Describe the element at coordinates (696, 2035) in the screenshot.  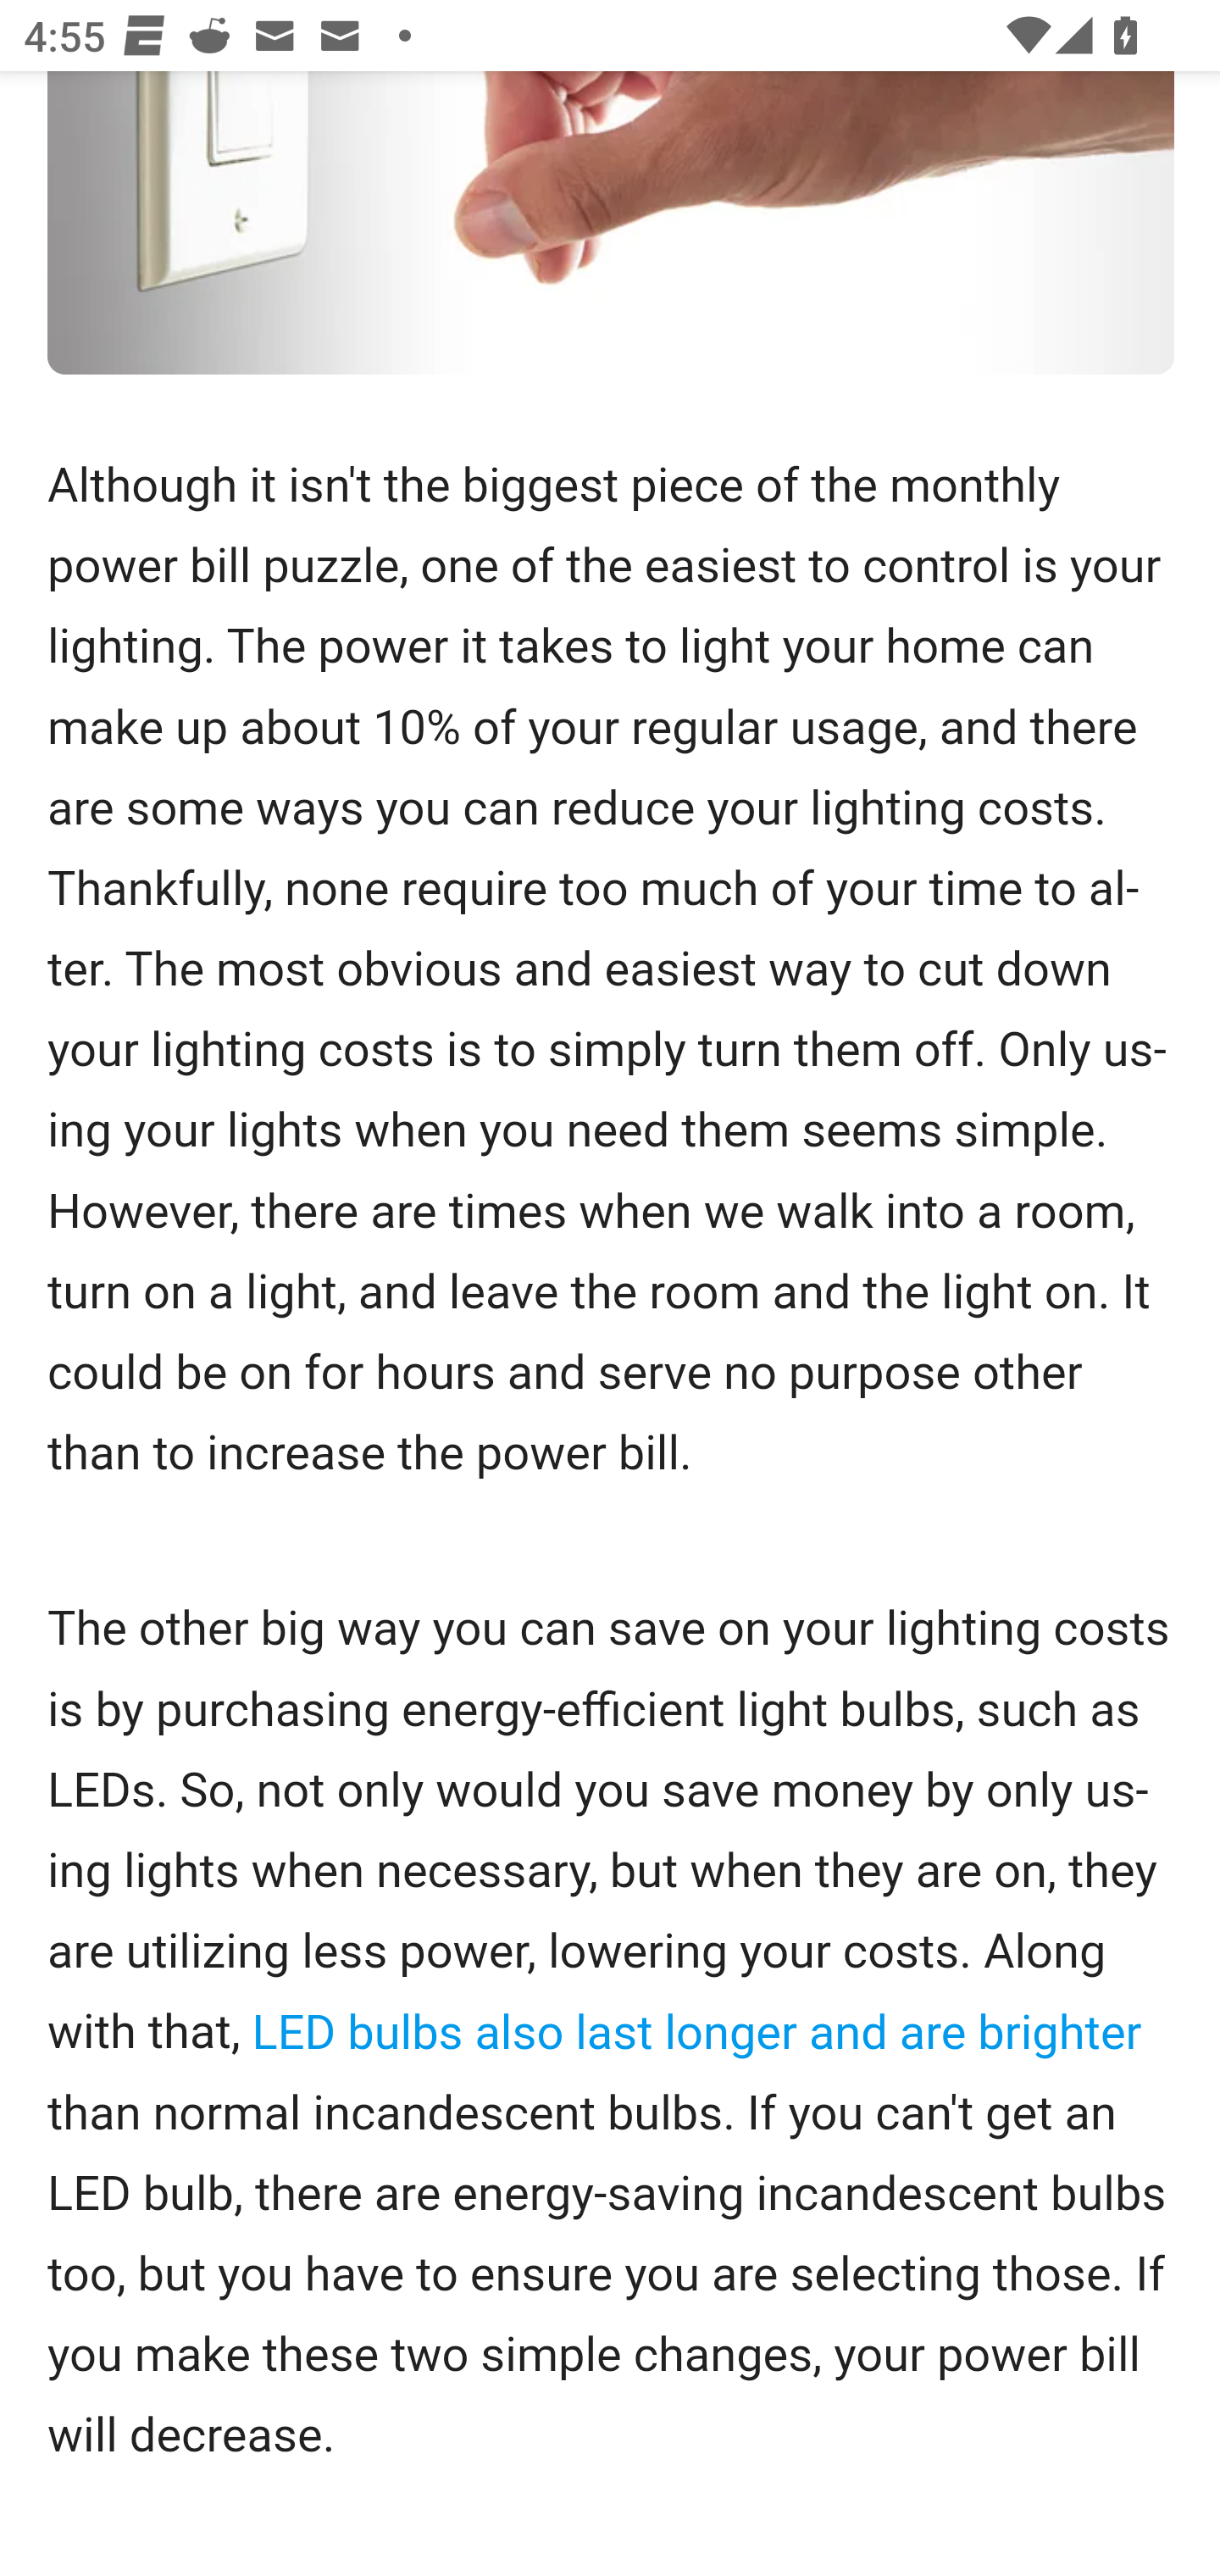
I see `LED bulbs also last longer and are brighter` at that location.